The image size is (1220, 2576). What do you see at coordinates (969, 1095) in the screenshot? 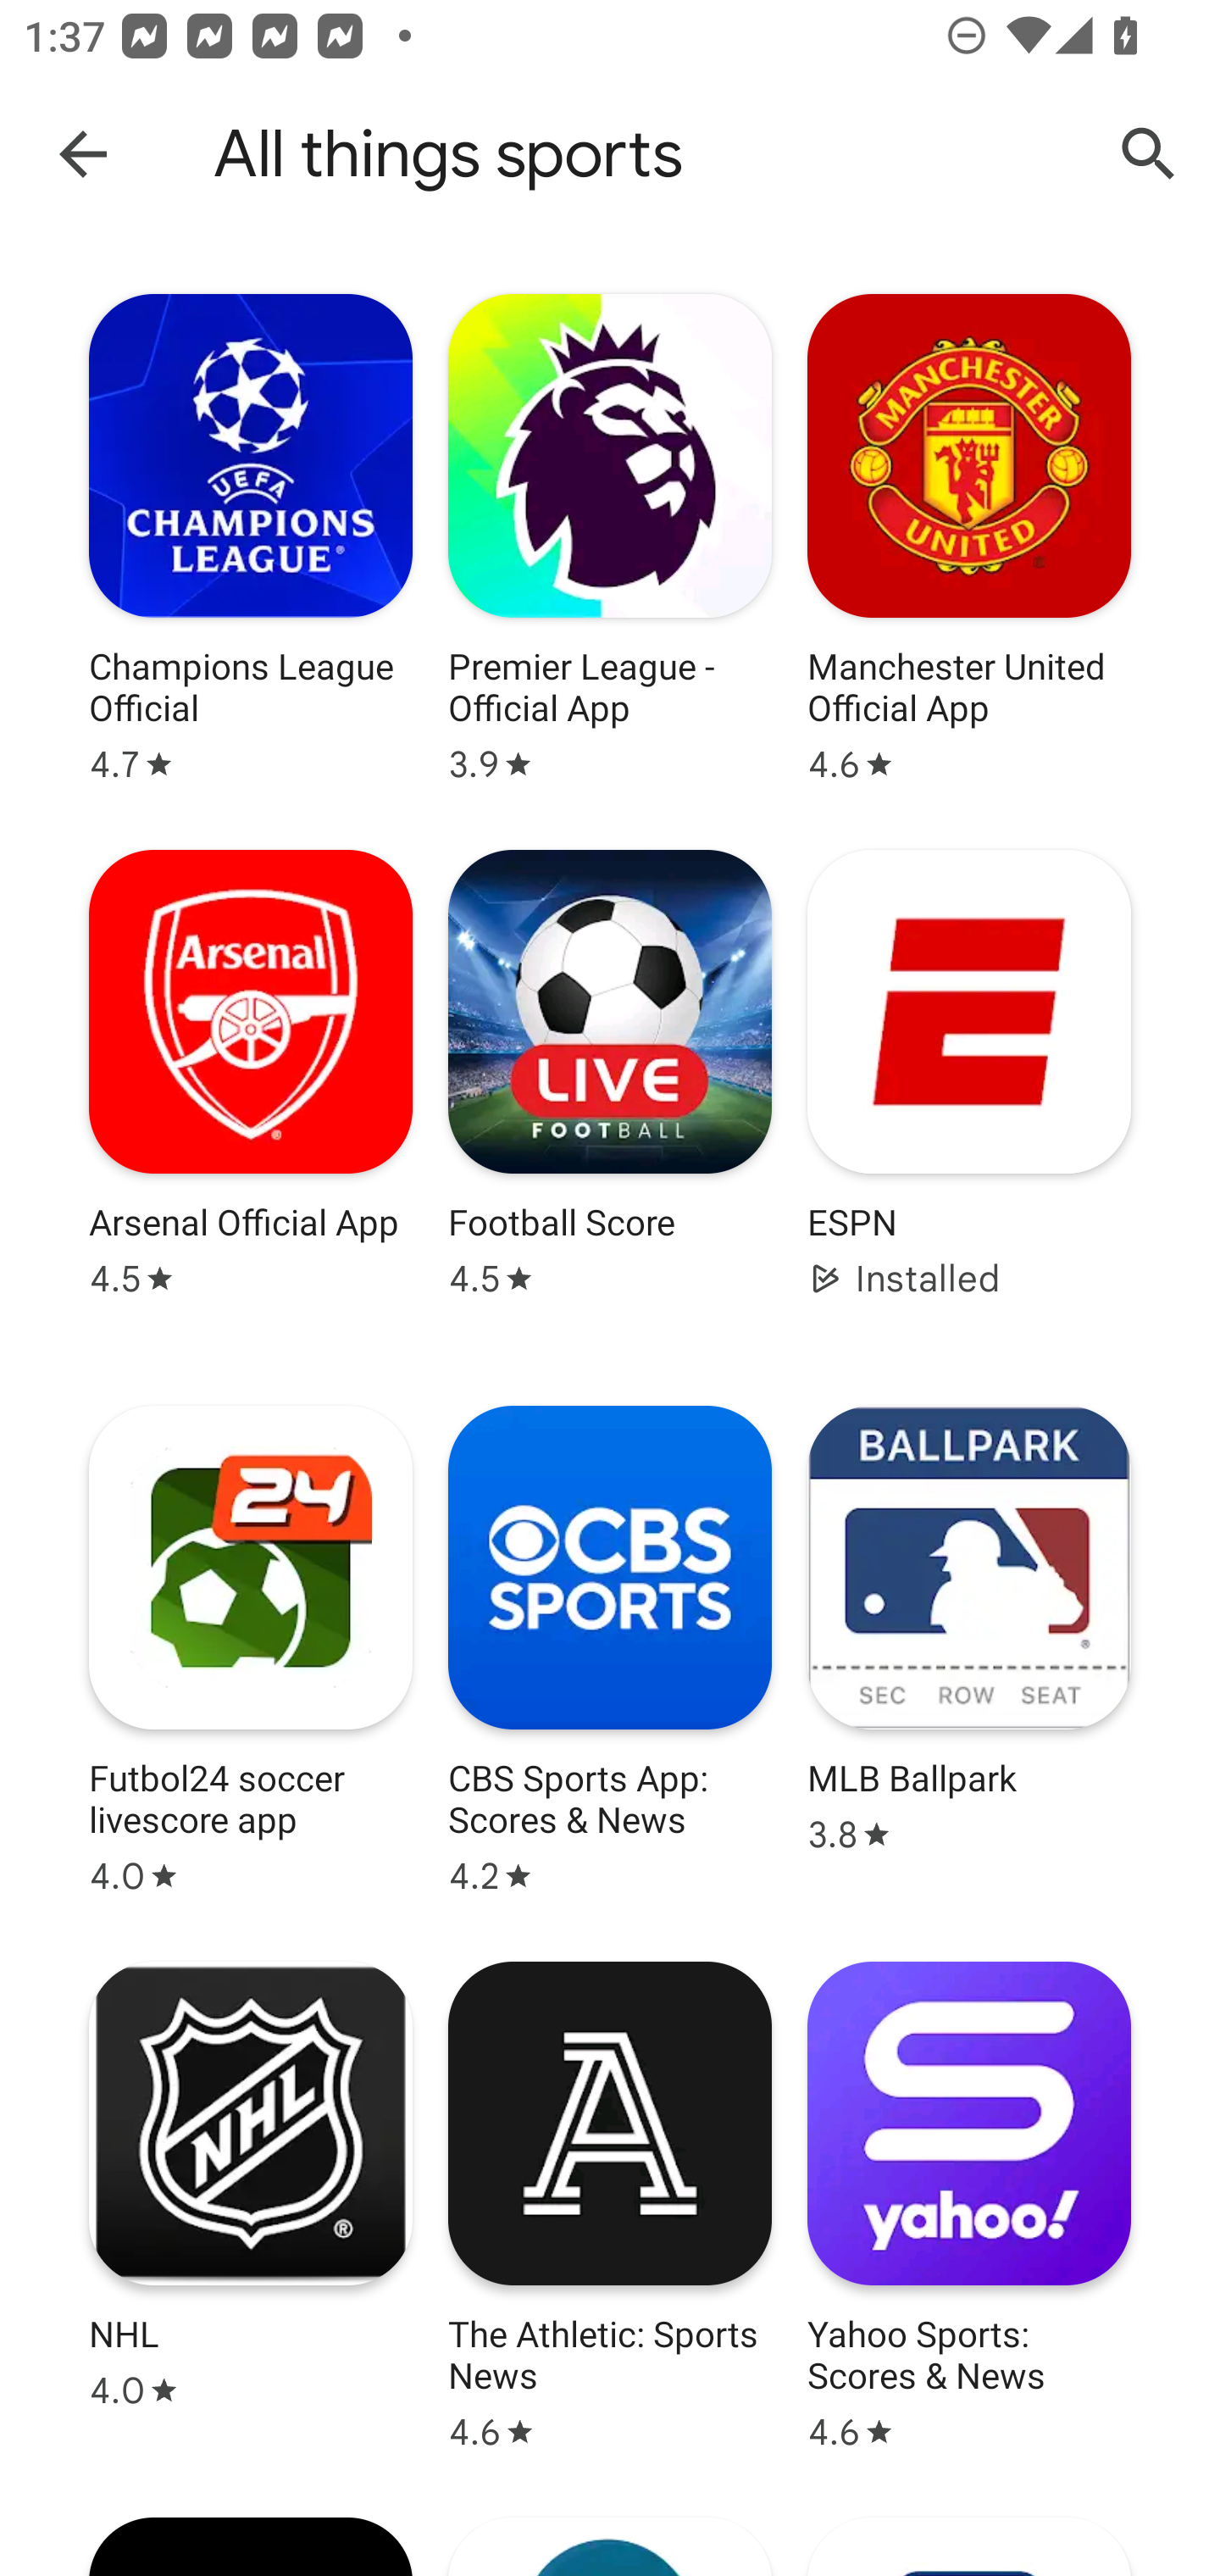
I see `App: ESPN
Installed

` at bounding box center [969, 1095].